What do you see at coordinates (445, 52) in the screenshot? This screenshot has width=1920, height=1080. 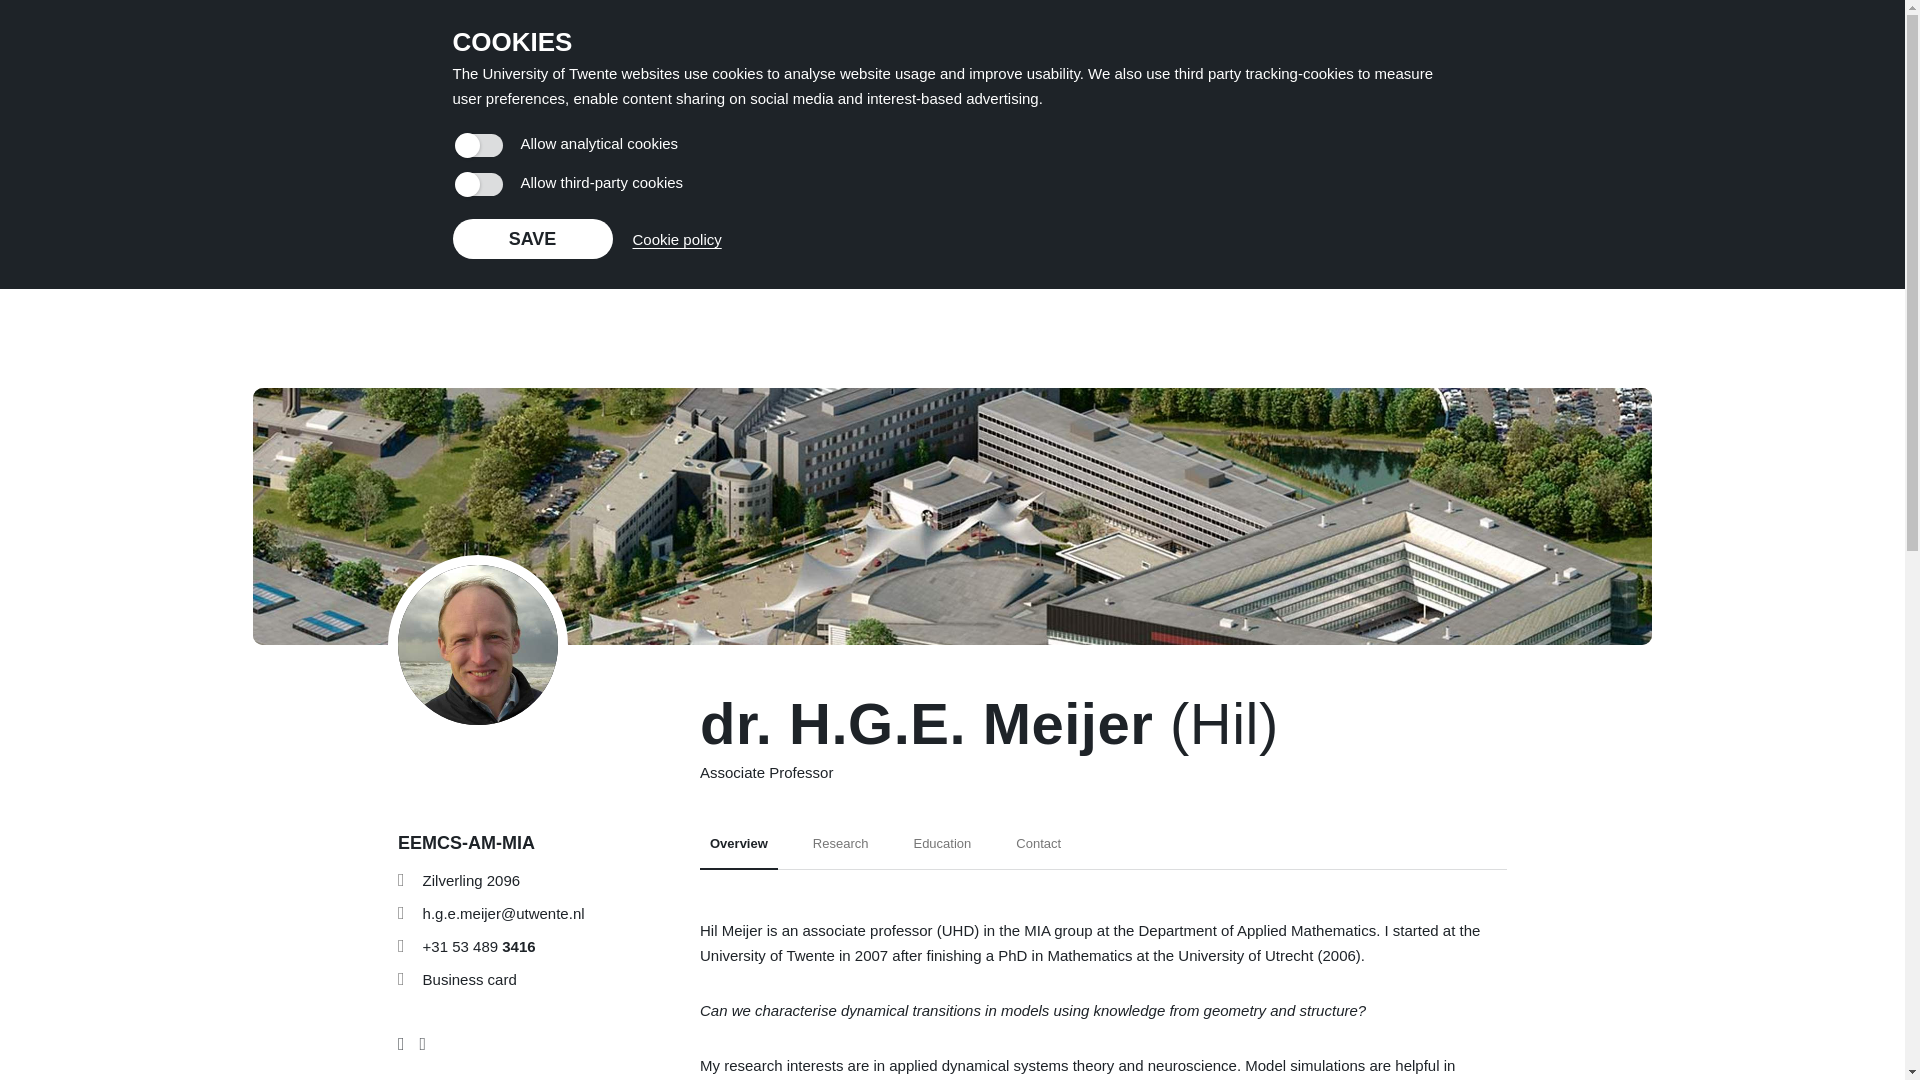 I see `Cookie policy` at bounding box center [445, 52].